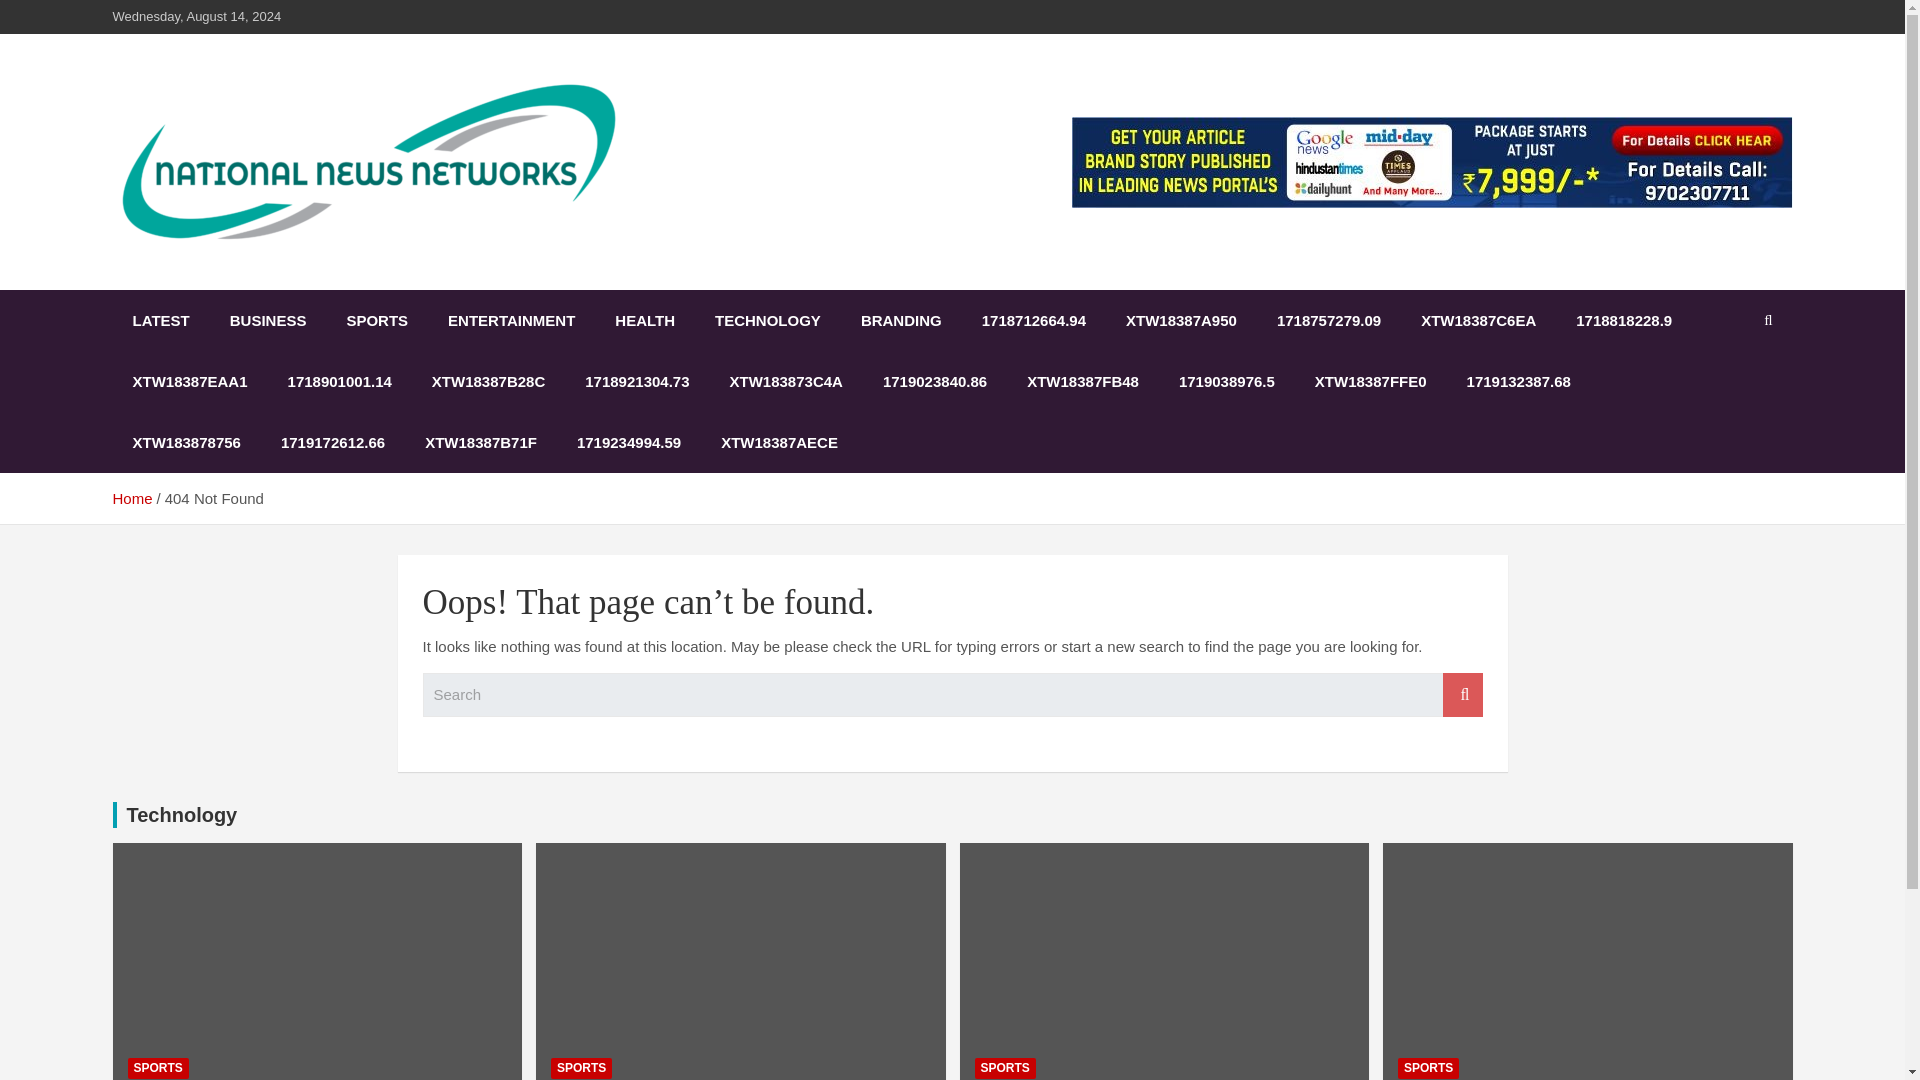 Image resolution: width=1920 pixels, height=1080 pixels. I want to click on XTW18387B71F, so click(480, 442).